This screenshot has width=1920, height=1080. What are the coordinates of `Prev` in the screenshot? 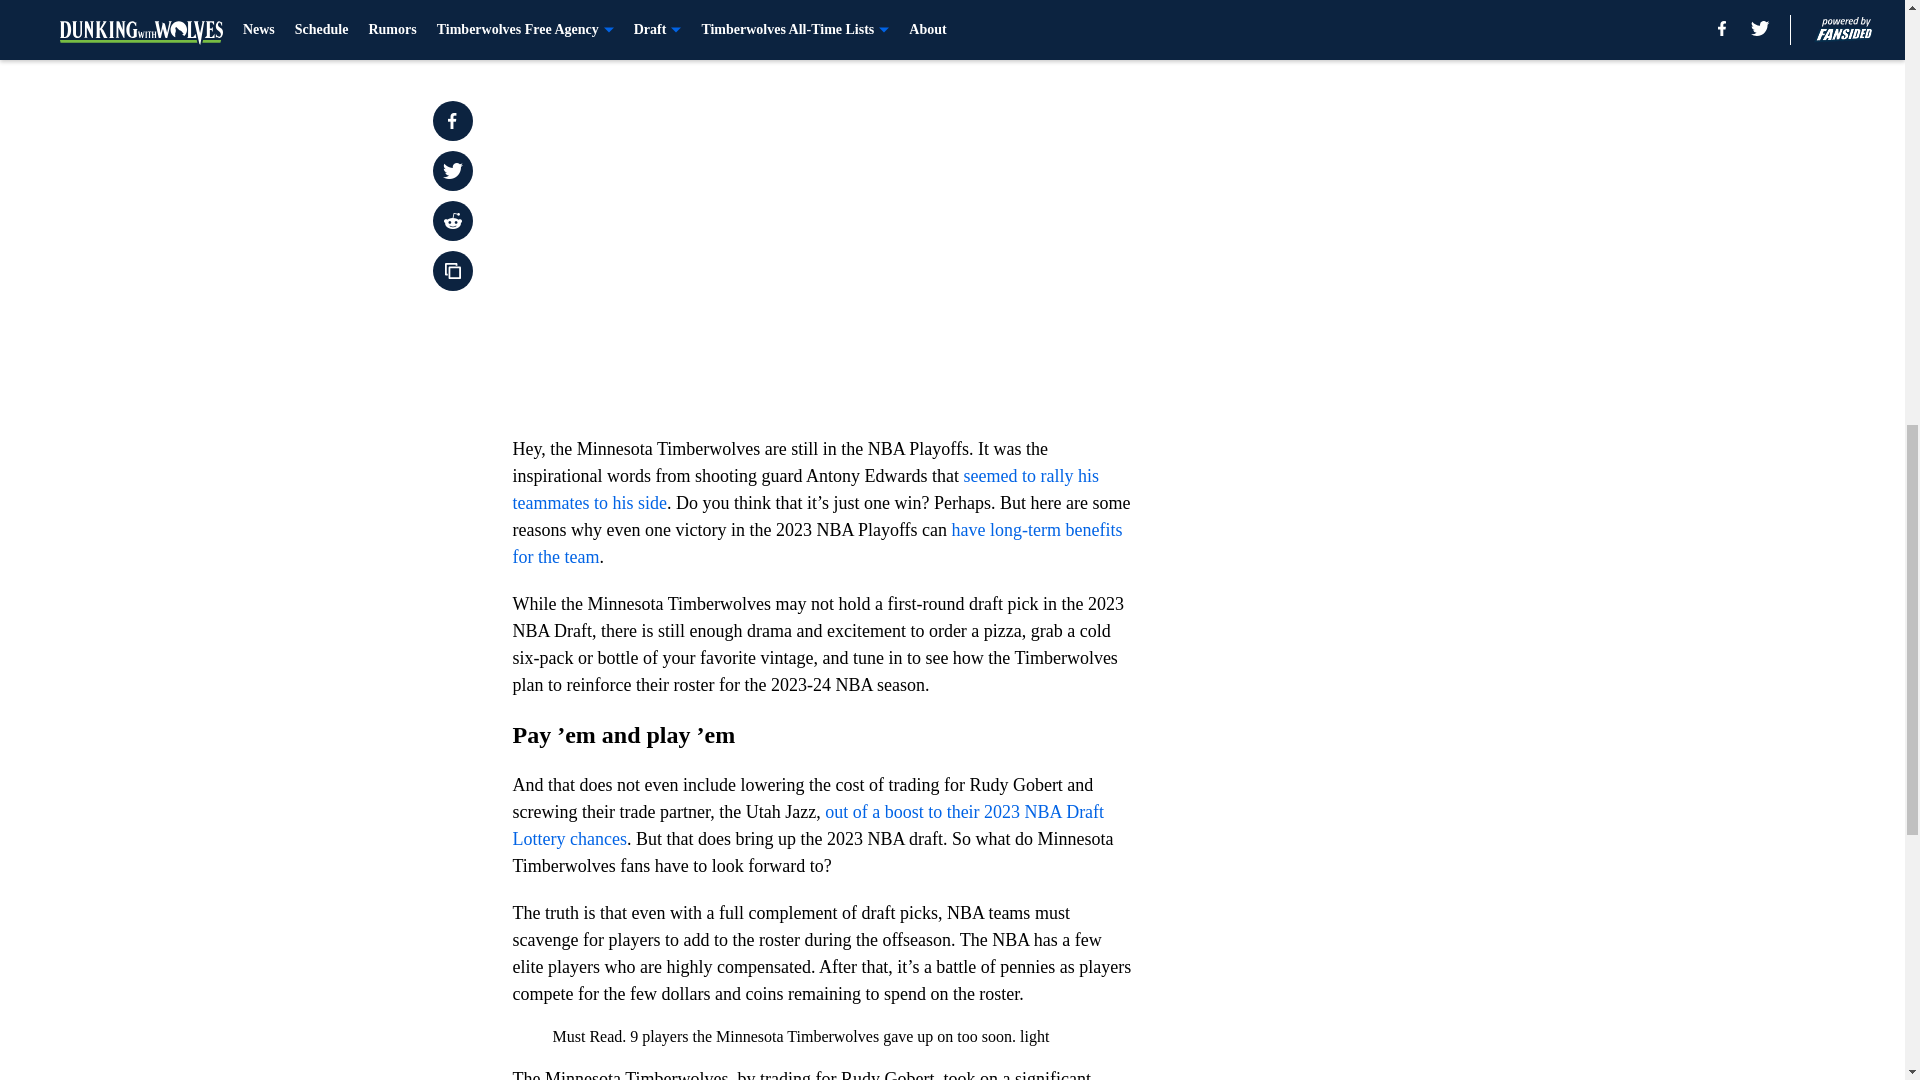 It's located at (572, 27).